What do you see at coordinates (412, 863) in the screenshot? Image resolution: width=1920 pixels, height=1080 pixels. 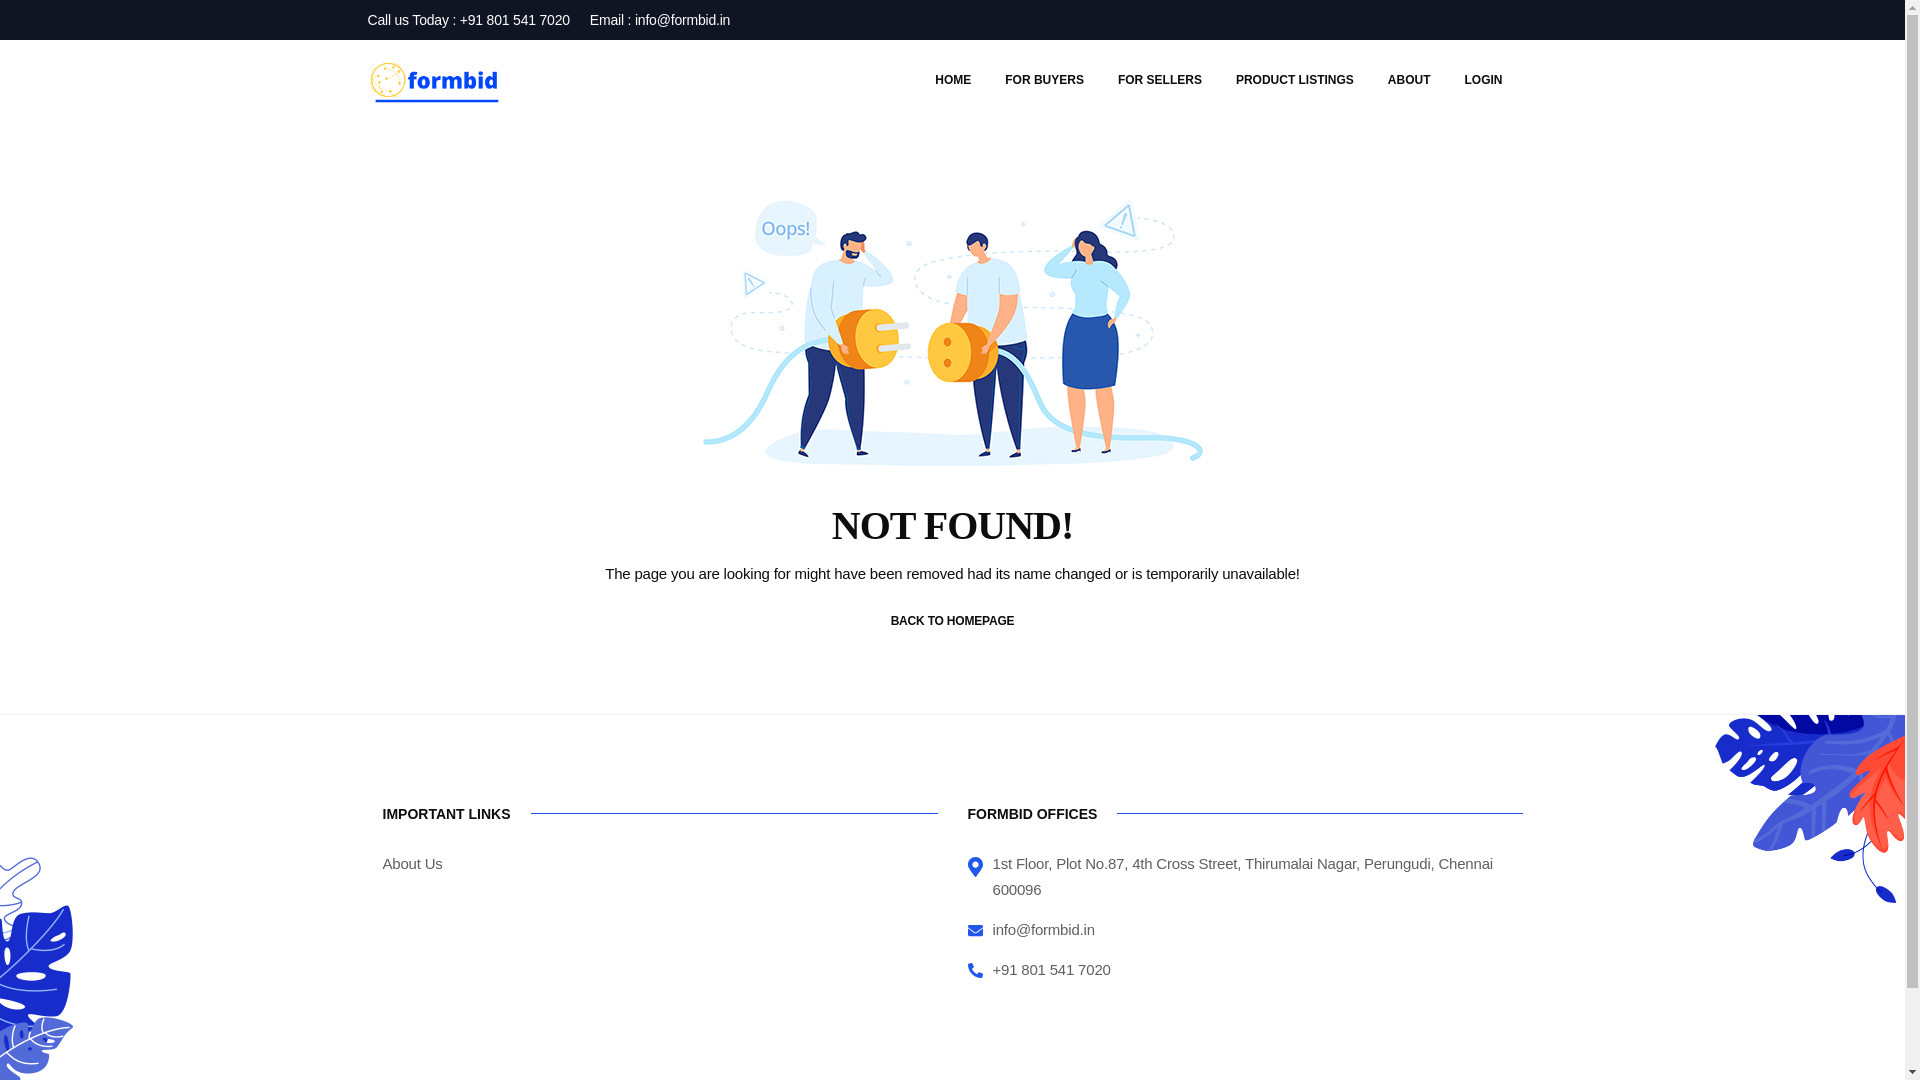 I see `About Us` at bounding box center [412, 863].